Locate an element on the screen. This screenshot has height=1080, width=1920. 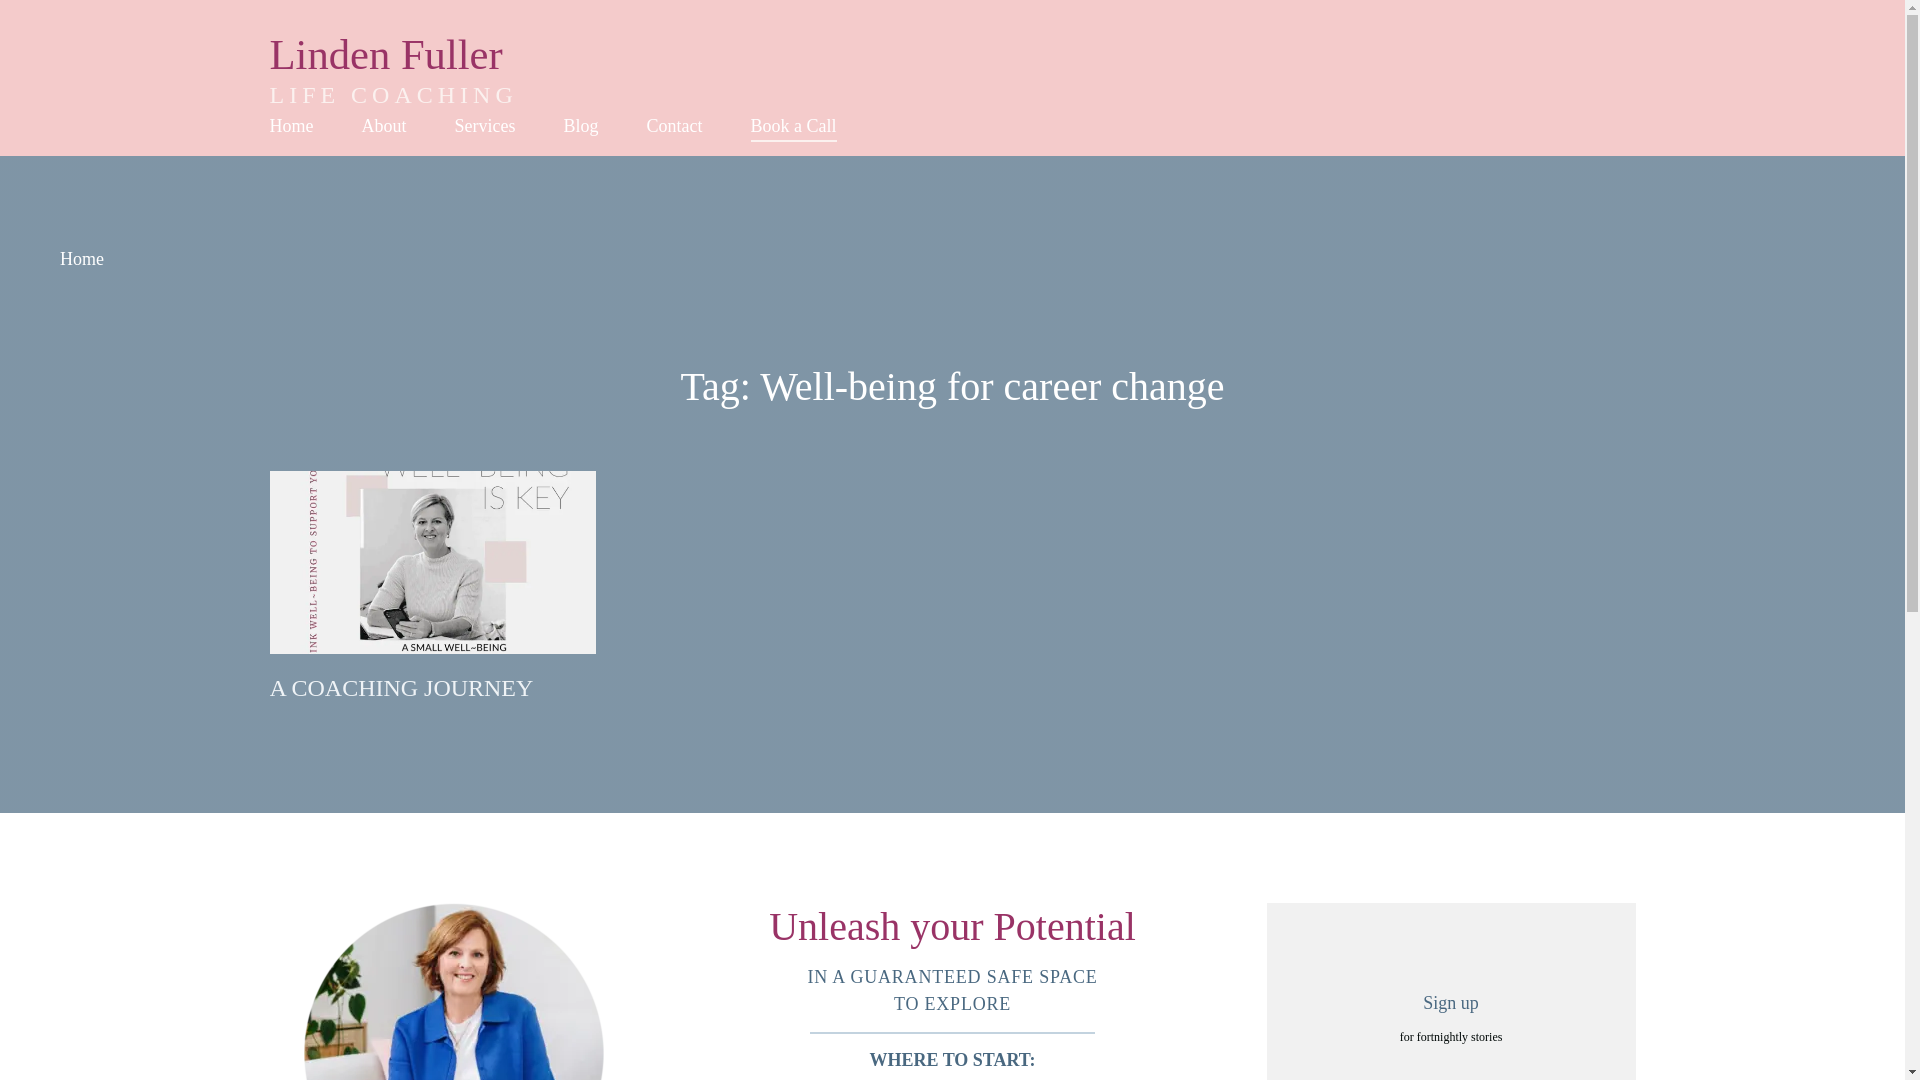
Contact is located at coordinates (384, 126).